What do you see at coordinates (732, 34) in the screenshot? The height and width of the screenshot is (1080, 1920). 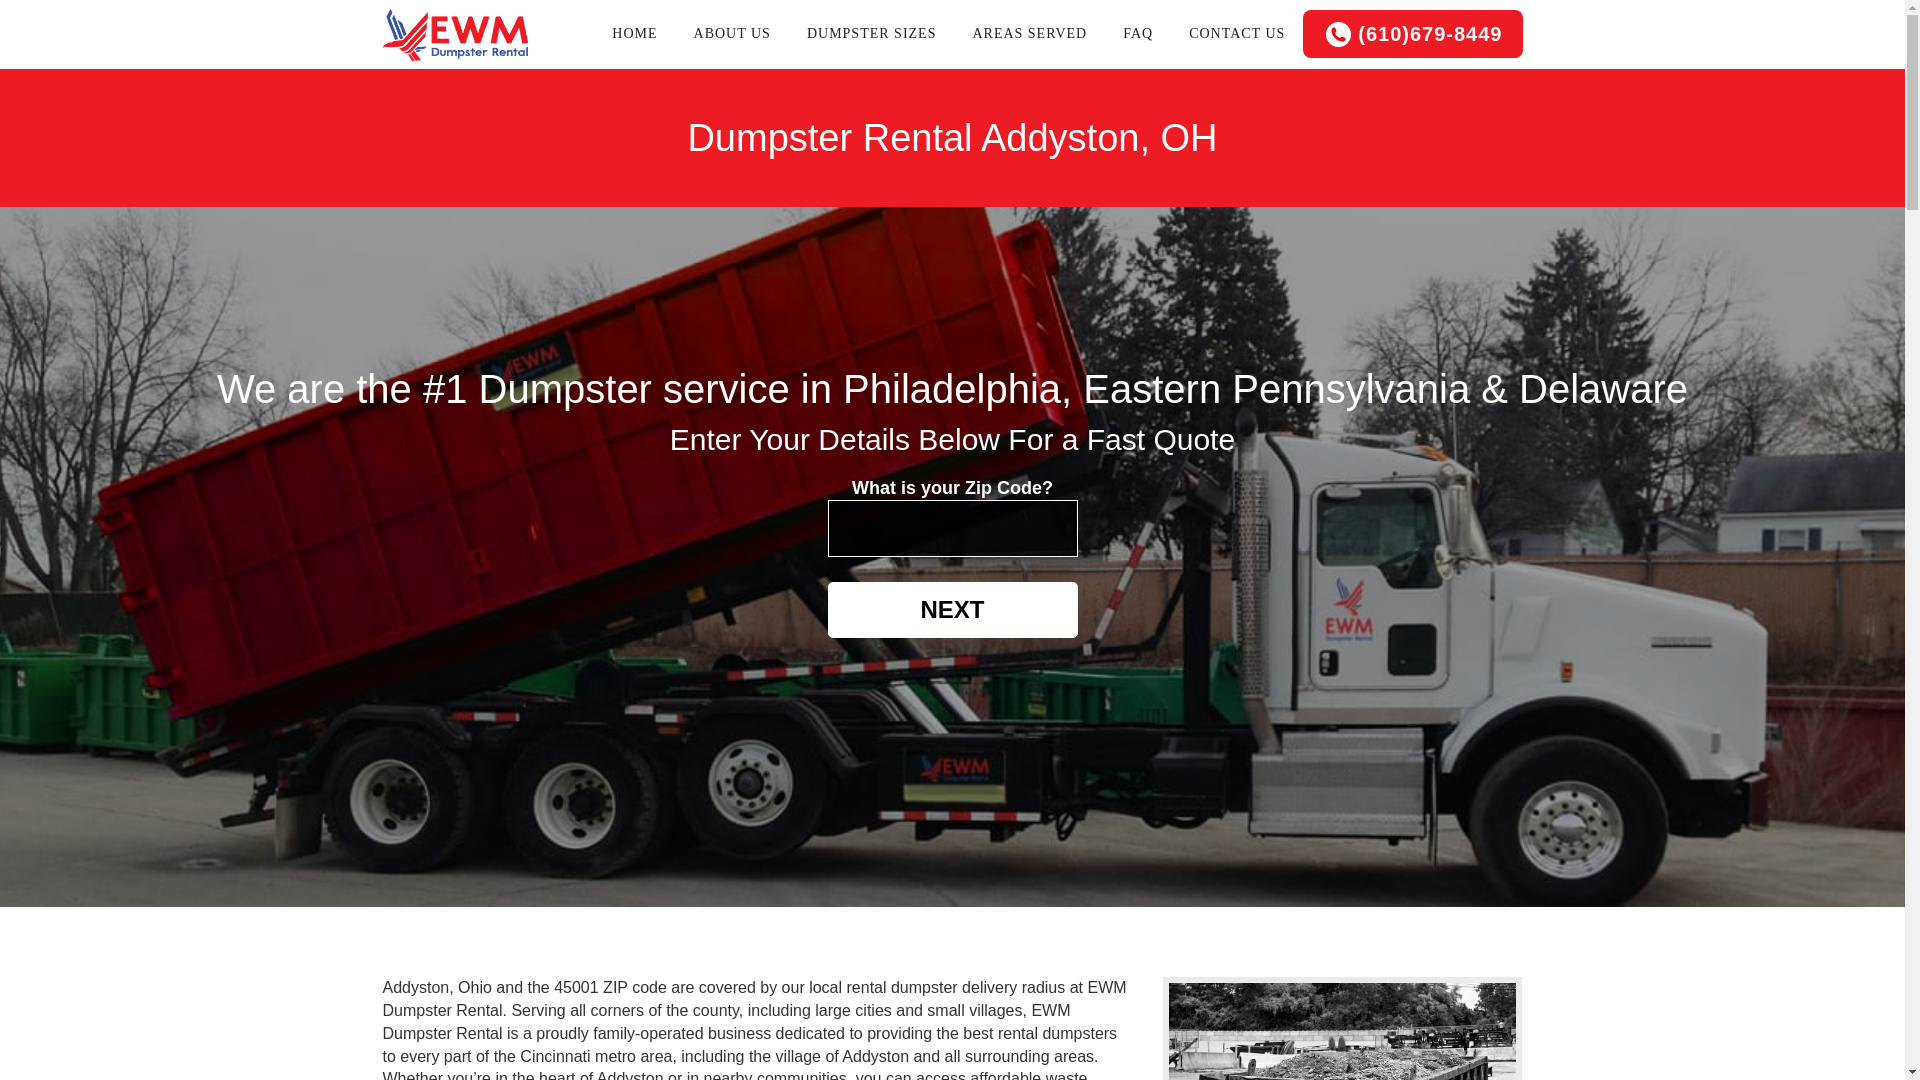 I see `ABOUT US` at bounding box center [732, 34].